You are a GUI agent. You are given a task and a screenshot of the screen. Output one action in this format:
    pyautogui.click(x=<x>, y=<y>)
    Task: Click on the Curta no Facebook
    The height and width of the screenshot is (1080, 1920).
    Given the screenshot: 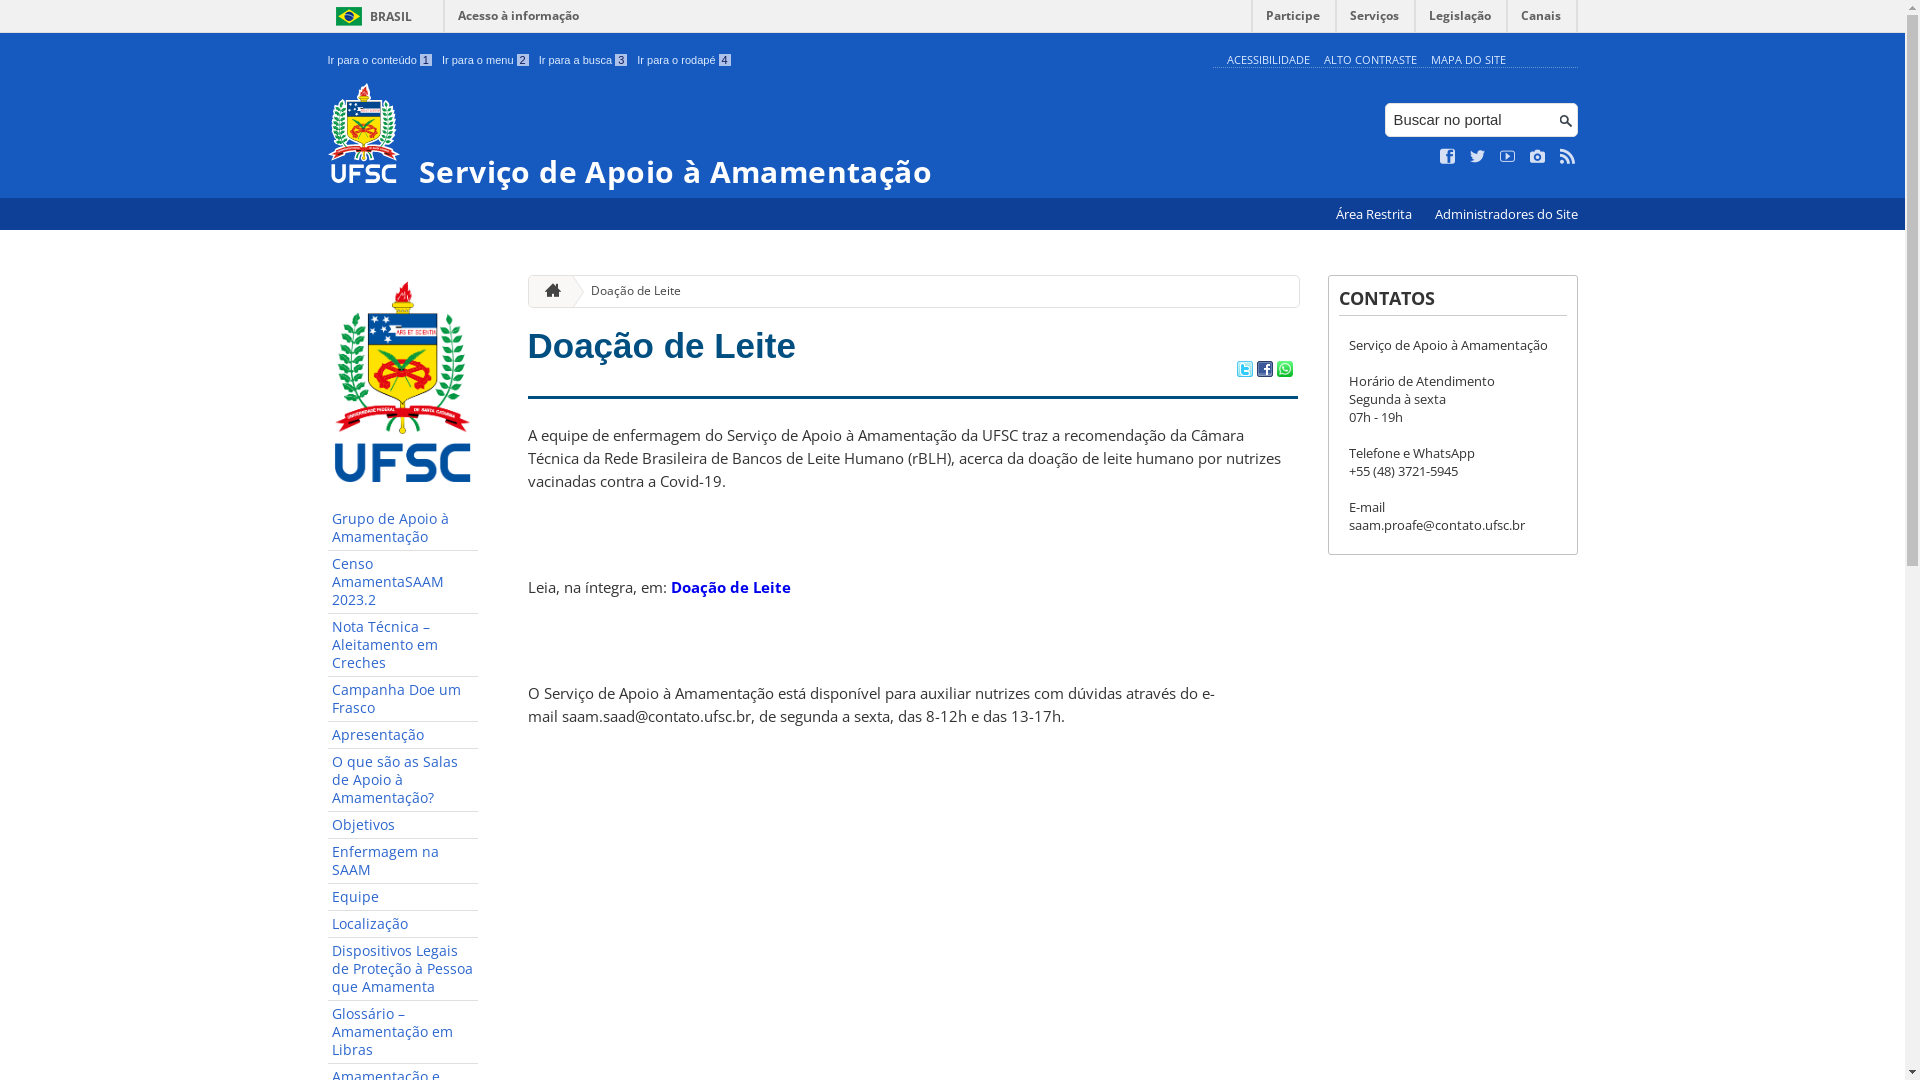 What is the action you would take?
    pyautogui.click(x=1448, y=157)
    